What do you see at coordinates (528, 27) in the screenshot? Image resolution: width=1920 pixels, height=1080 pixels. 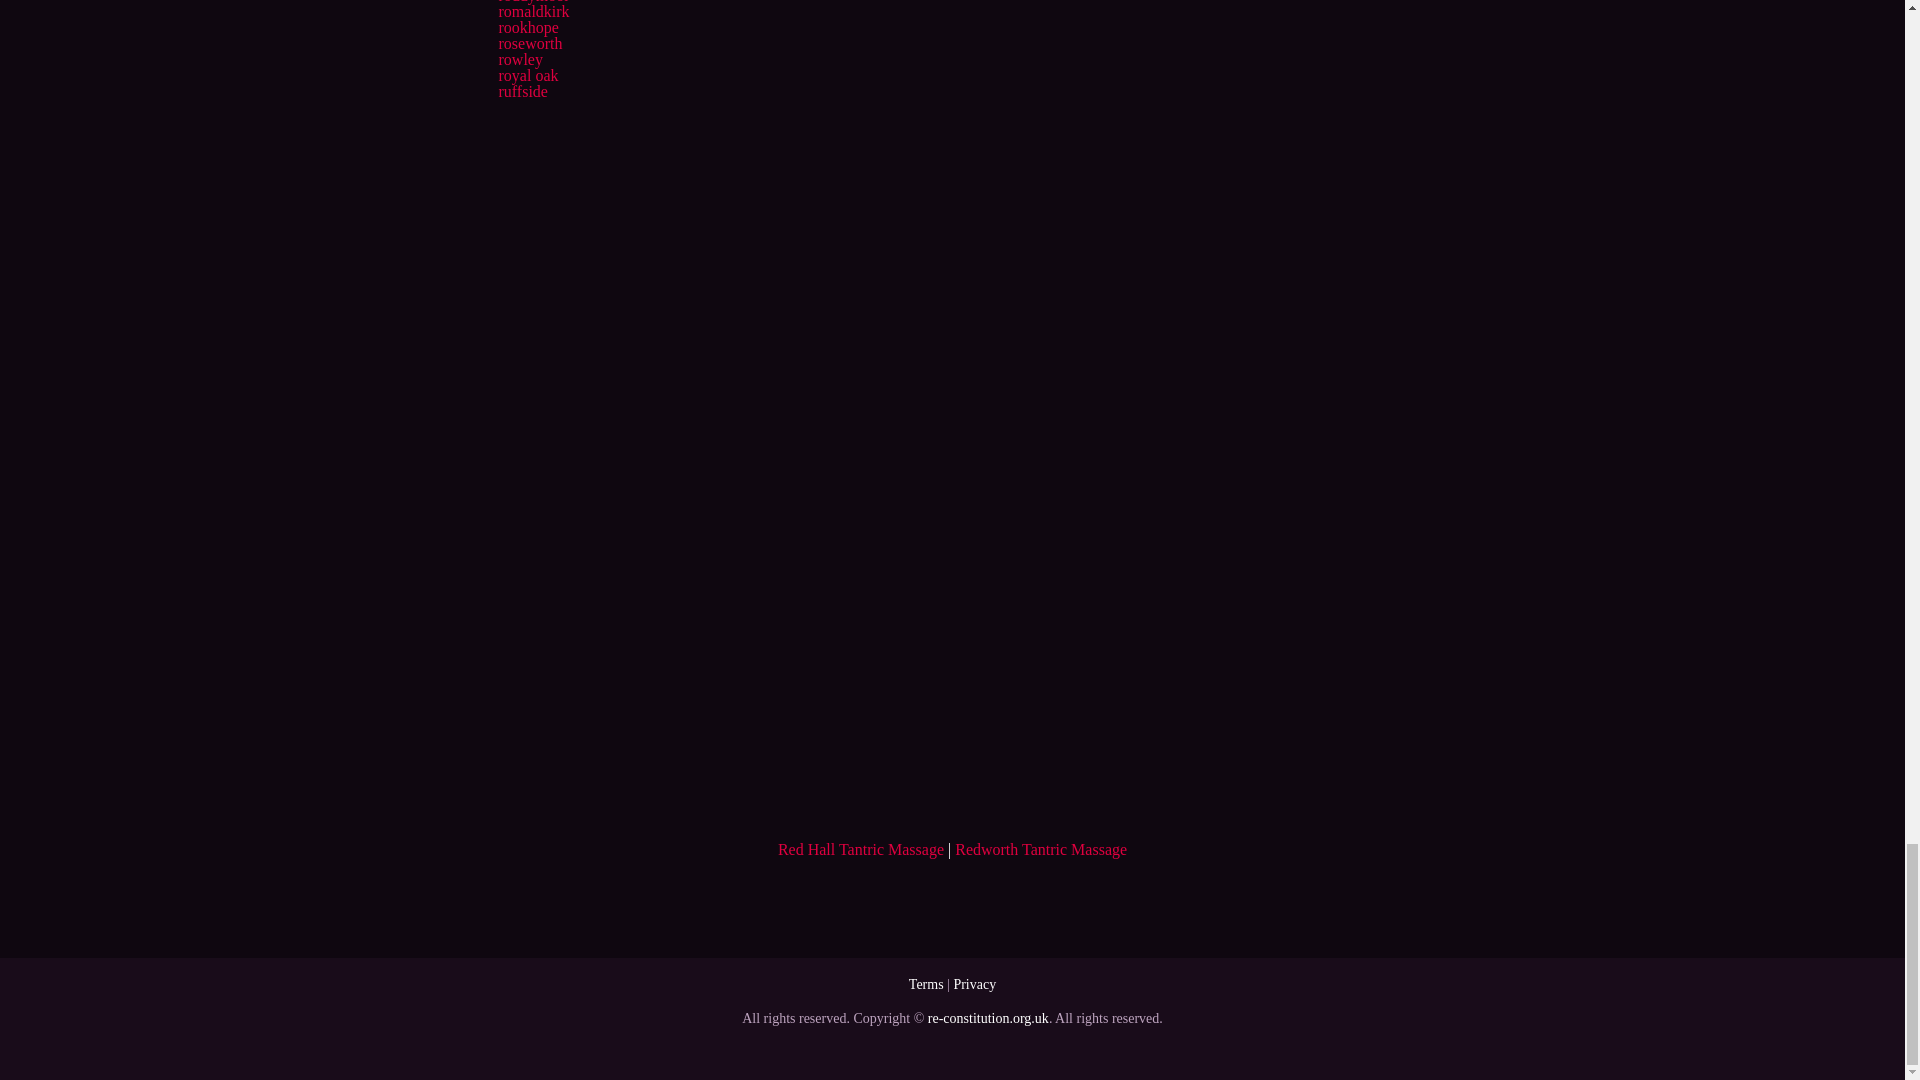 I see `rookhope` at bounding box center [528, 27].